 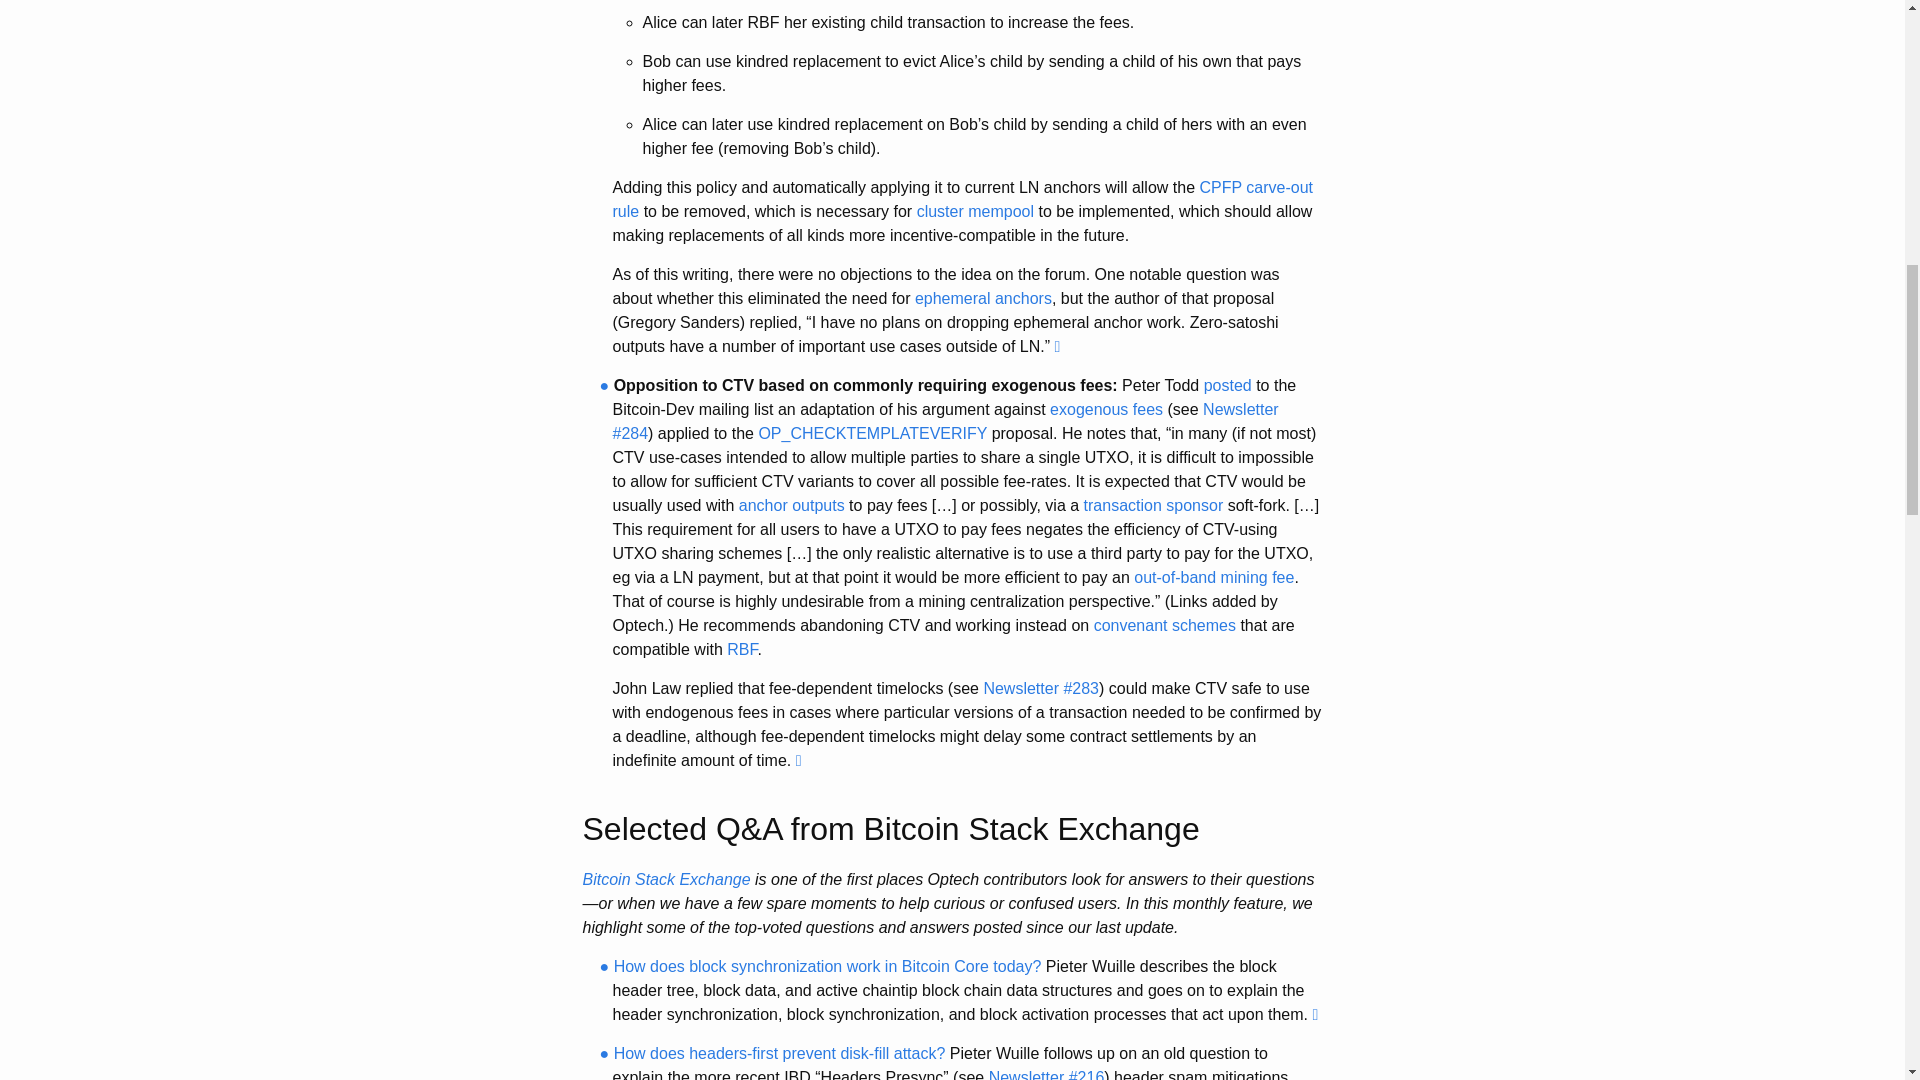 I want to click on exogenous fees, so click(x=1106, y=408).